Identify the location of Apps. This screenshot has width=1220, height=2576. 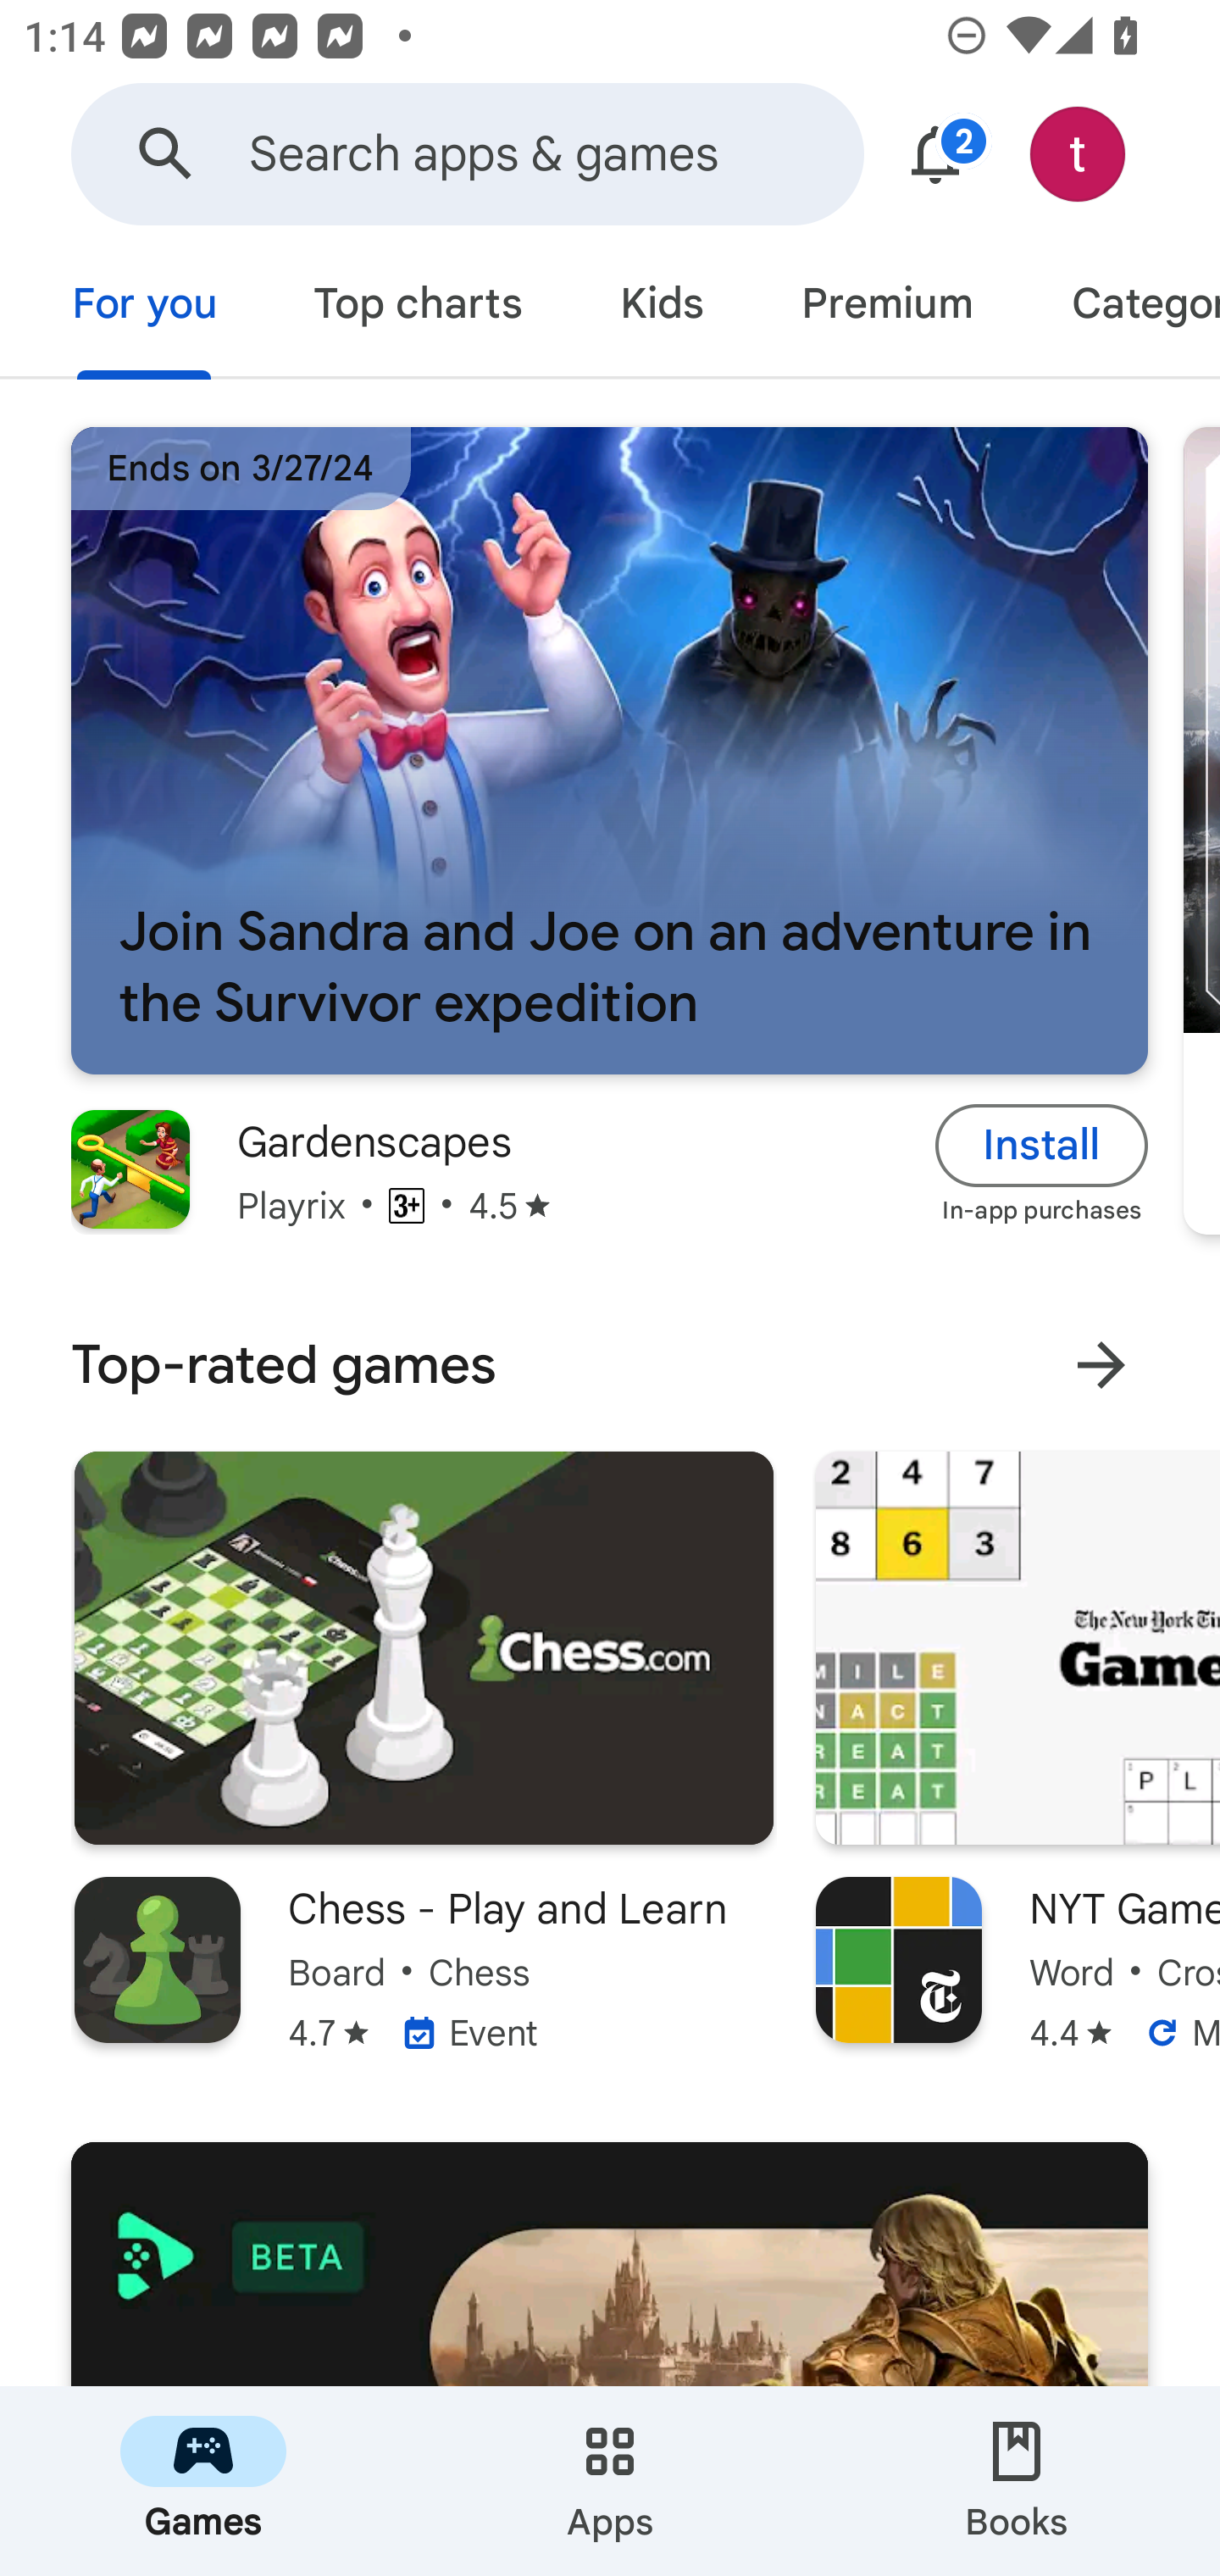
(610, 2481).